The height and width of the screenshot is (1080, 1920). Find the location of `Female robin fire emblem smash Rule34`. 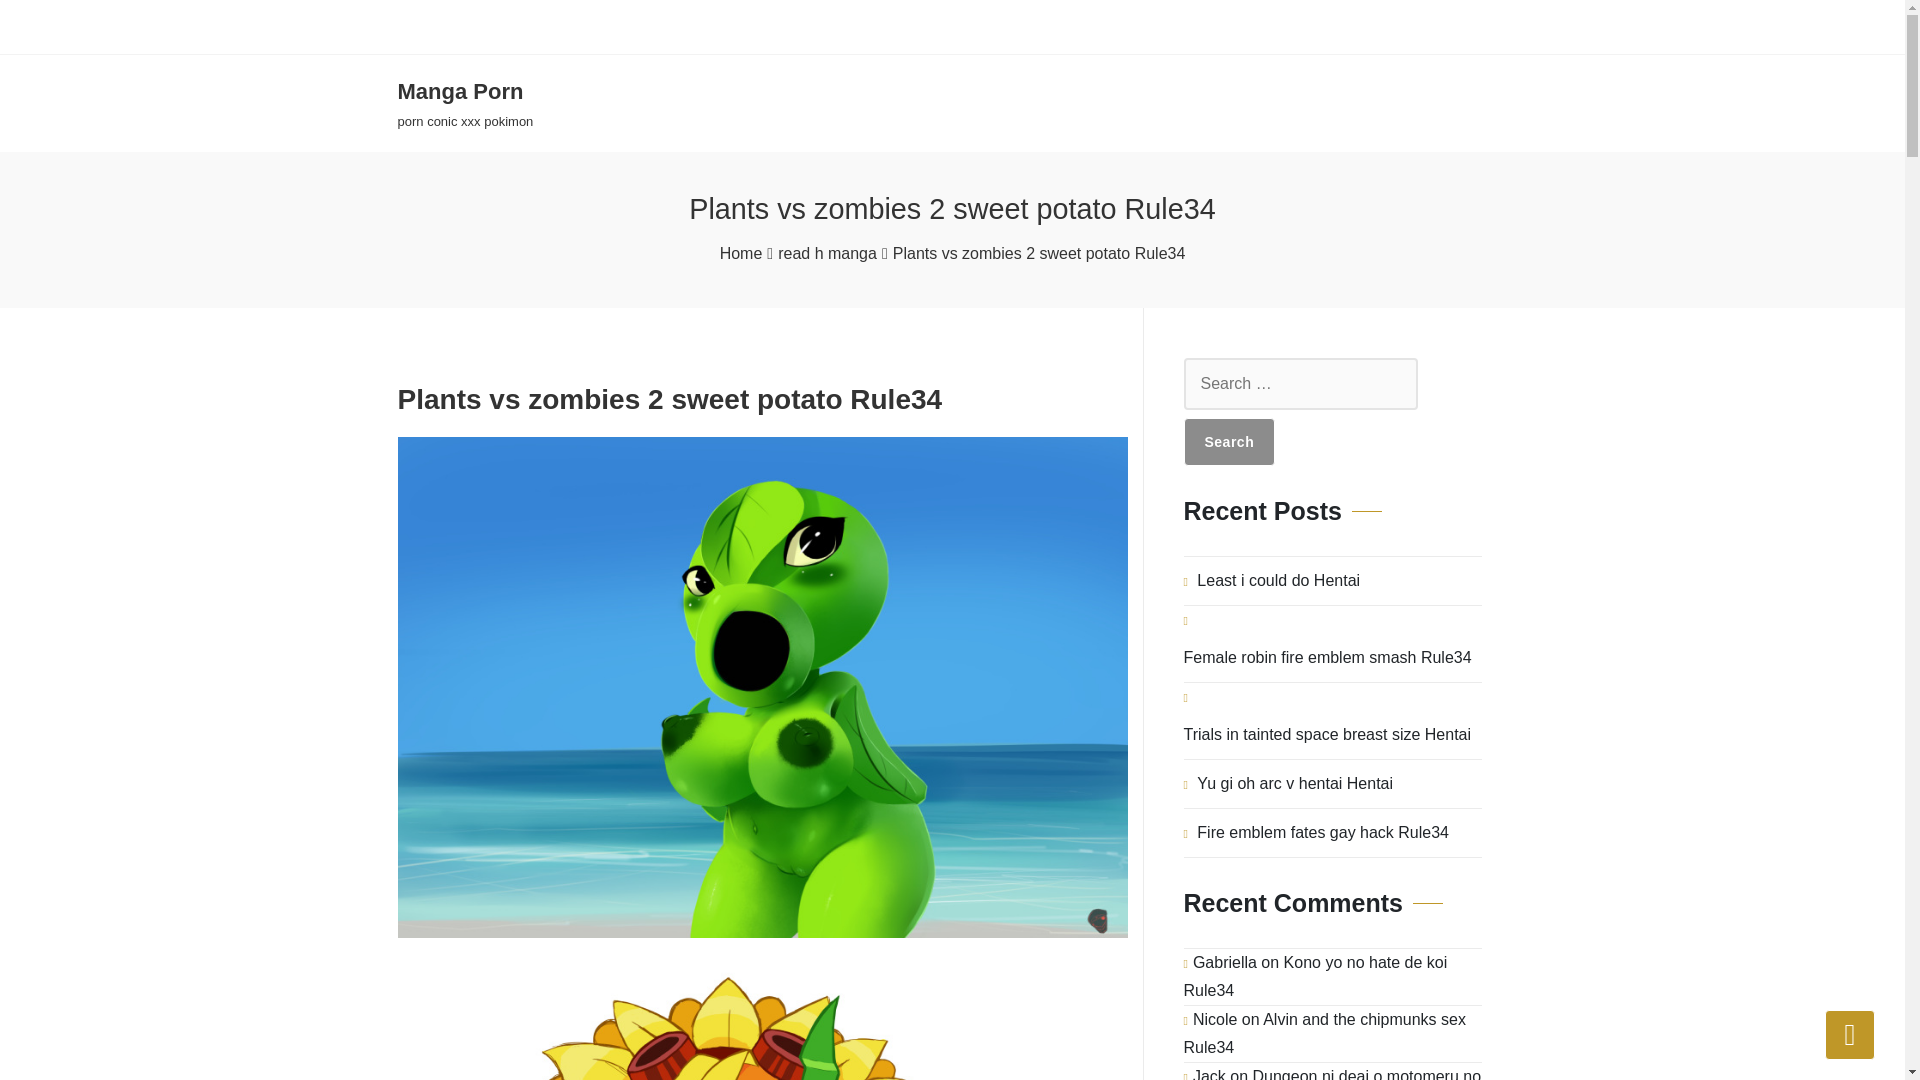

Female robin fire emblem smash Rule34 is located at coordinates (1328, 657).